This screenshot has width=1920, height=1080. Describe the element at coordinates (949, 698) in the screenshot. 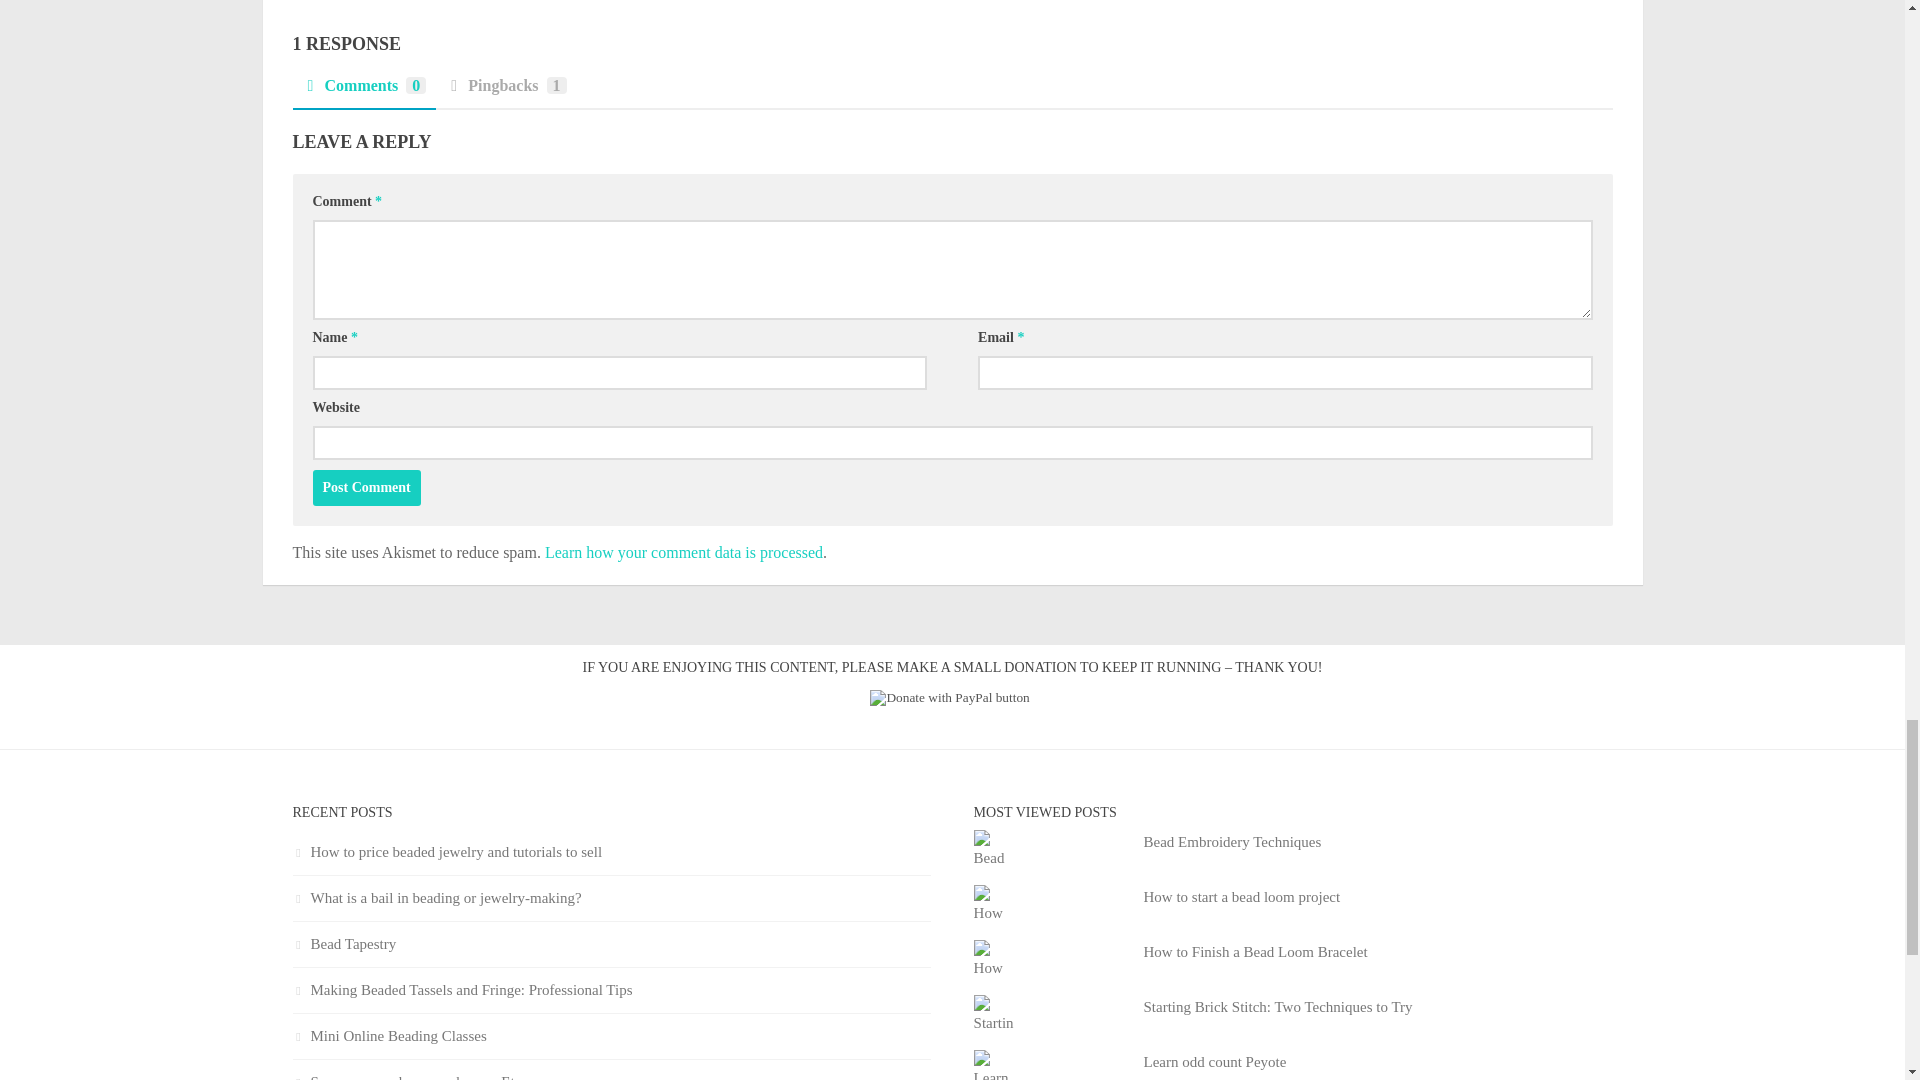

I see `PayPal - The safer, easier way to pay online!` at that location.